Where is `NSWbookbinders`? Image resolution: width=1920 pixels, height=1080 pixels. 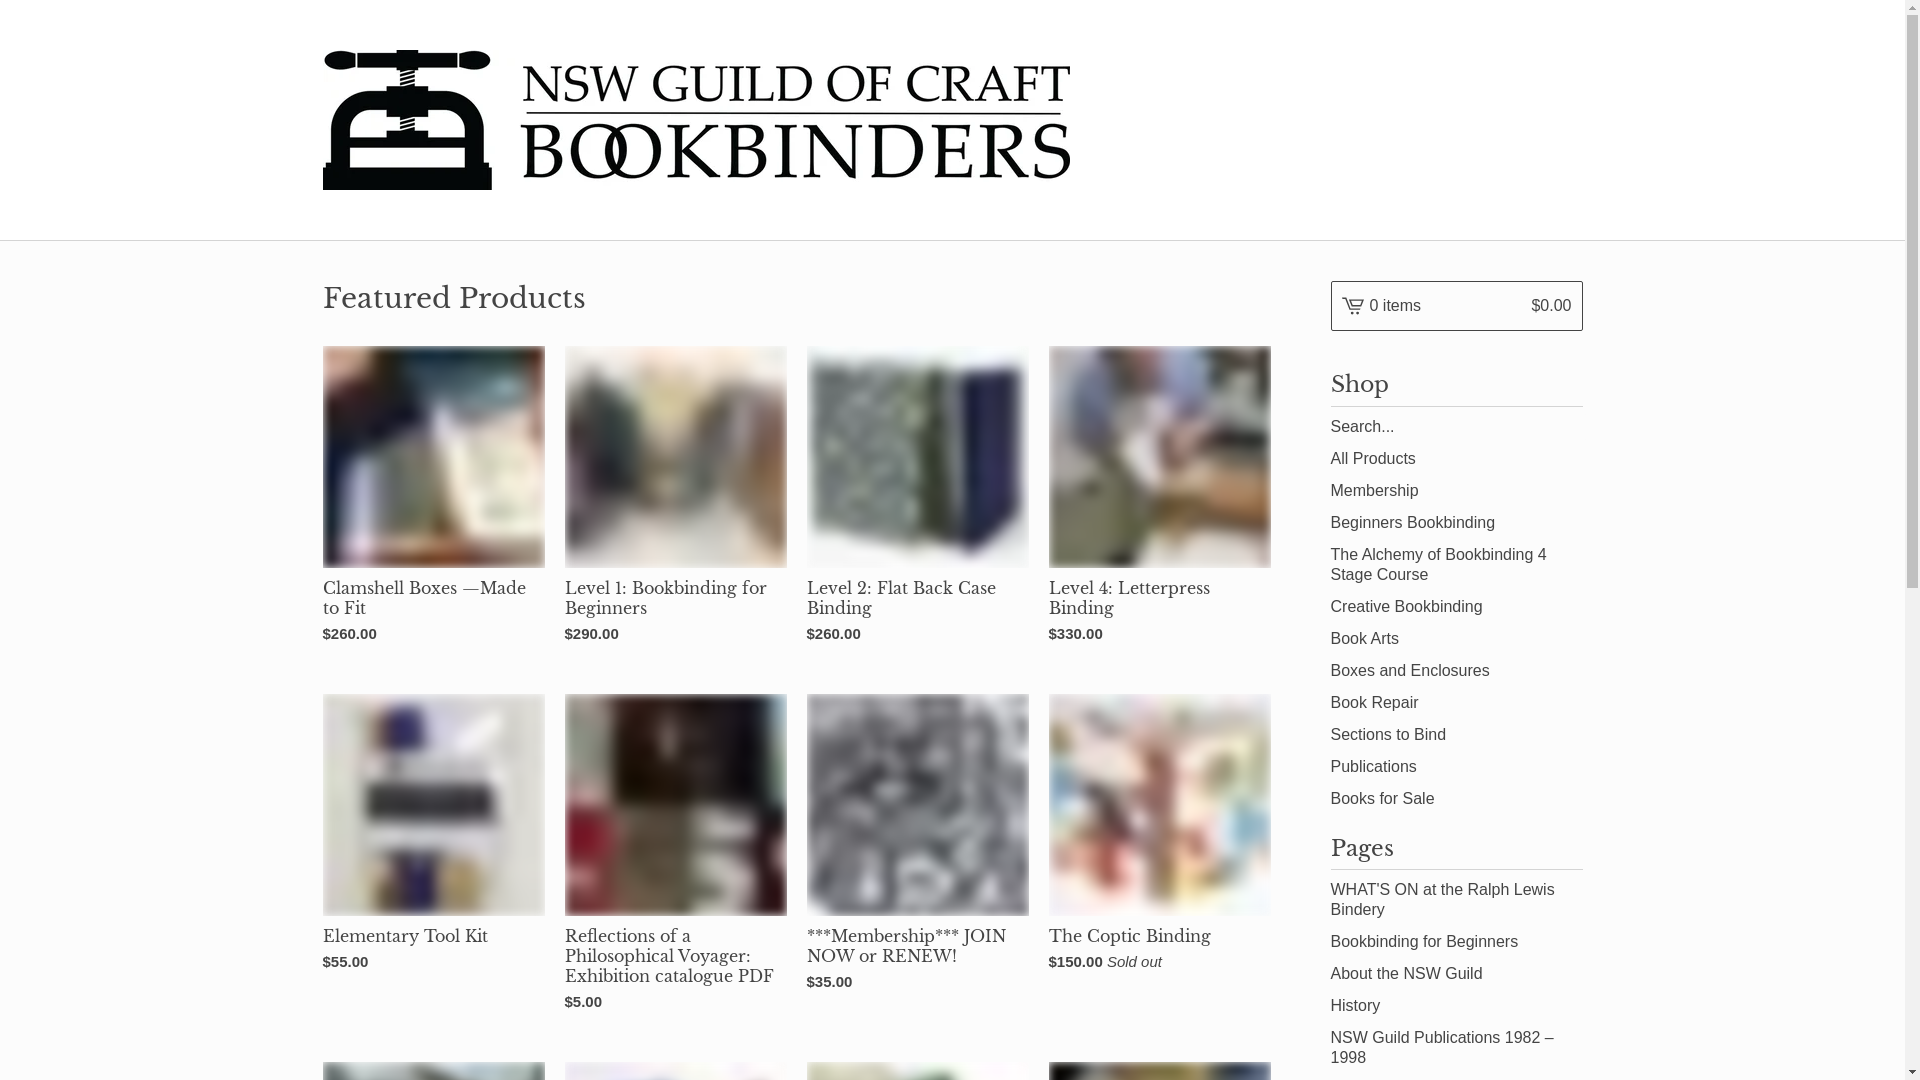
NSWbookbinders is located at coordinates (696, 120).